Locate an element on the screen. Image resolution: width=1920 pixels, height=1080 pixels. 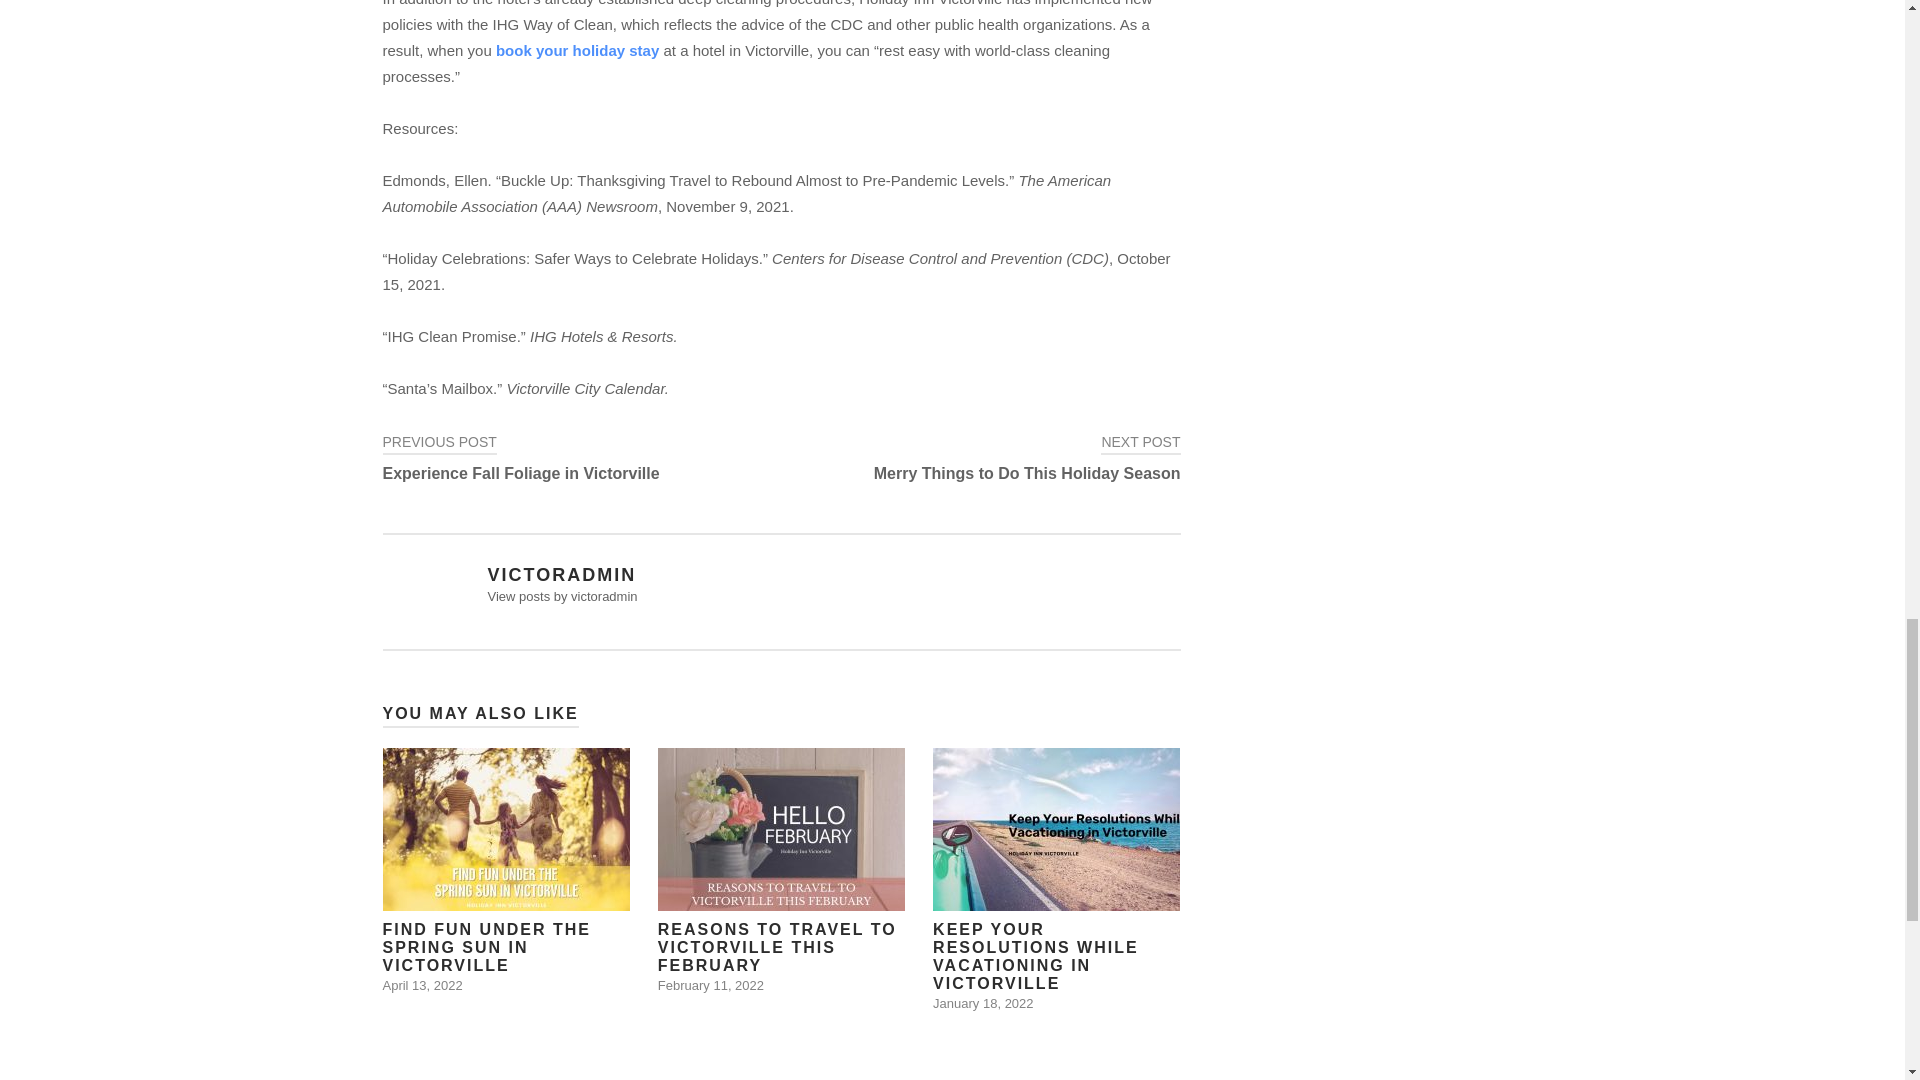
book your holiday stay is located at coordinates (582, 458).